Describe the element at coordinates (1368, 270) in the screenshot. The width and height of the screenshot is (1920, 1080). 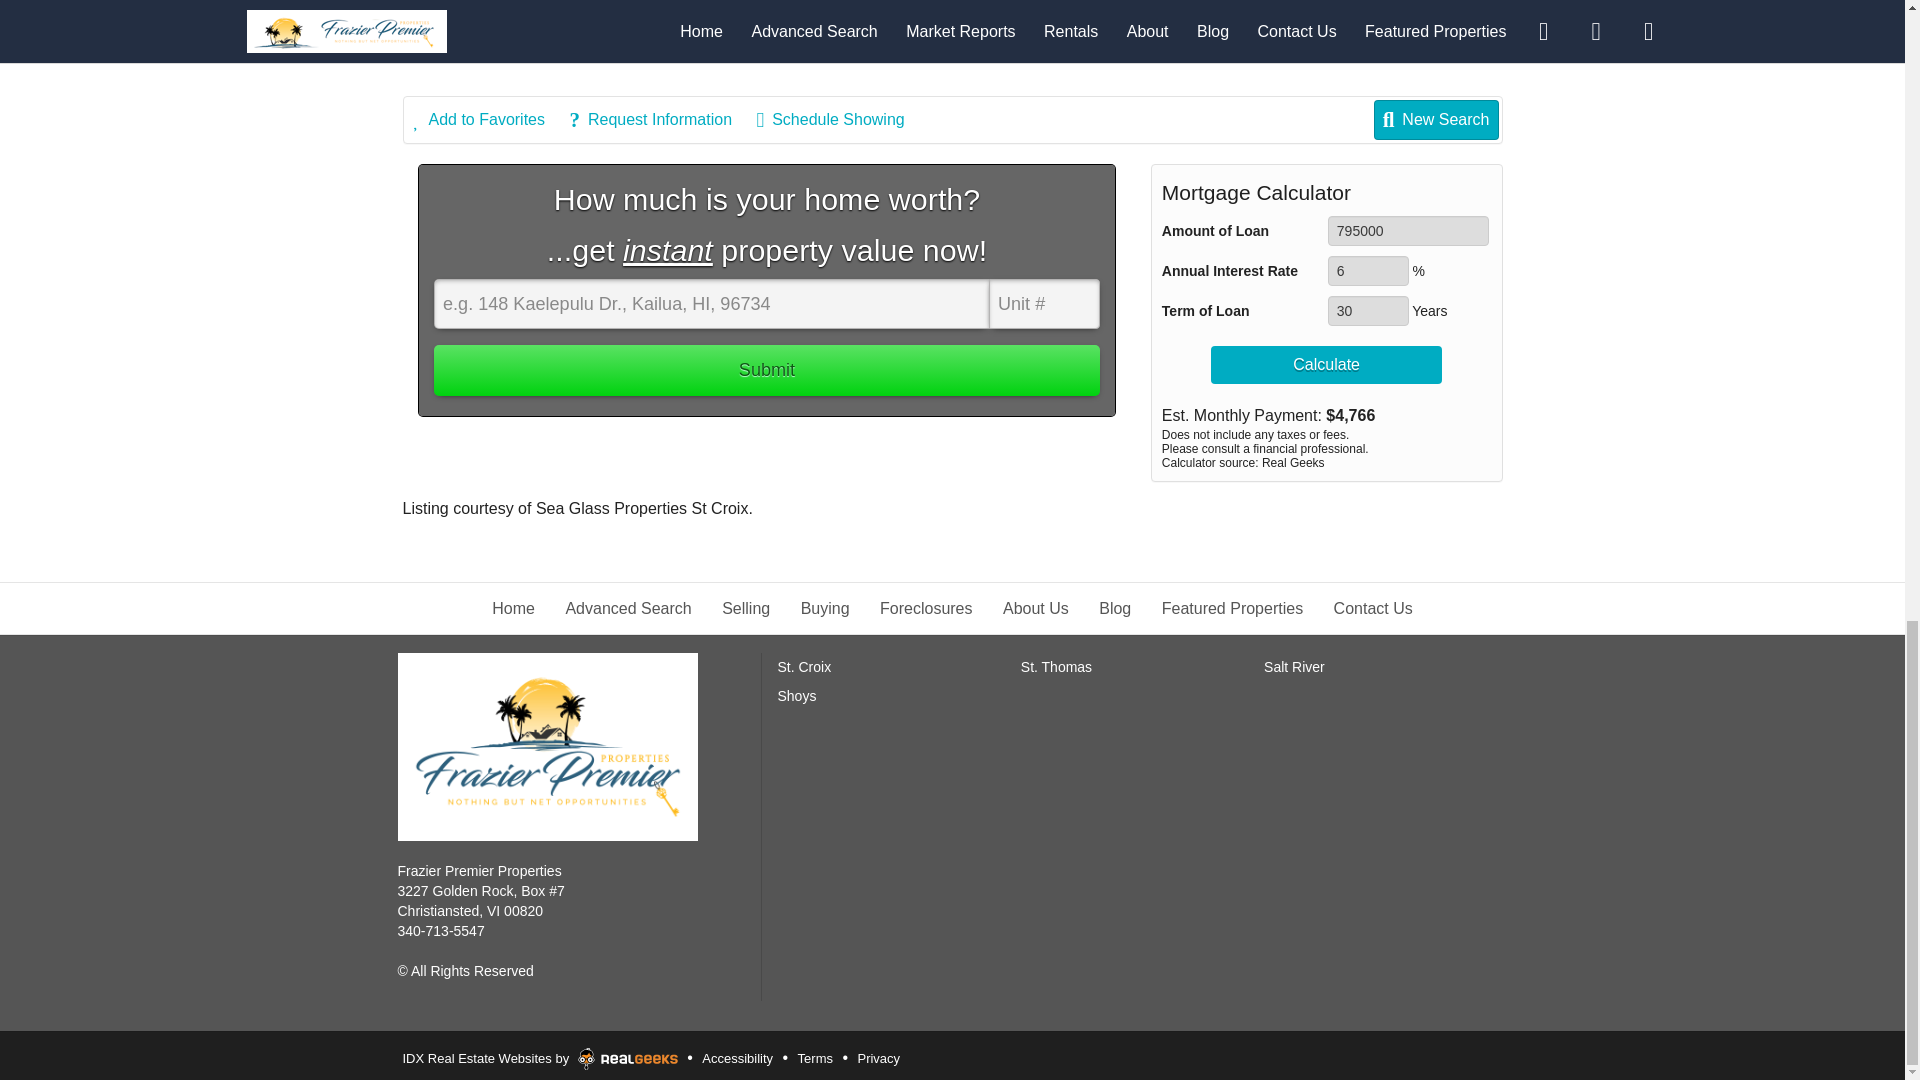
I see `6` at that location.